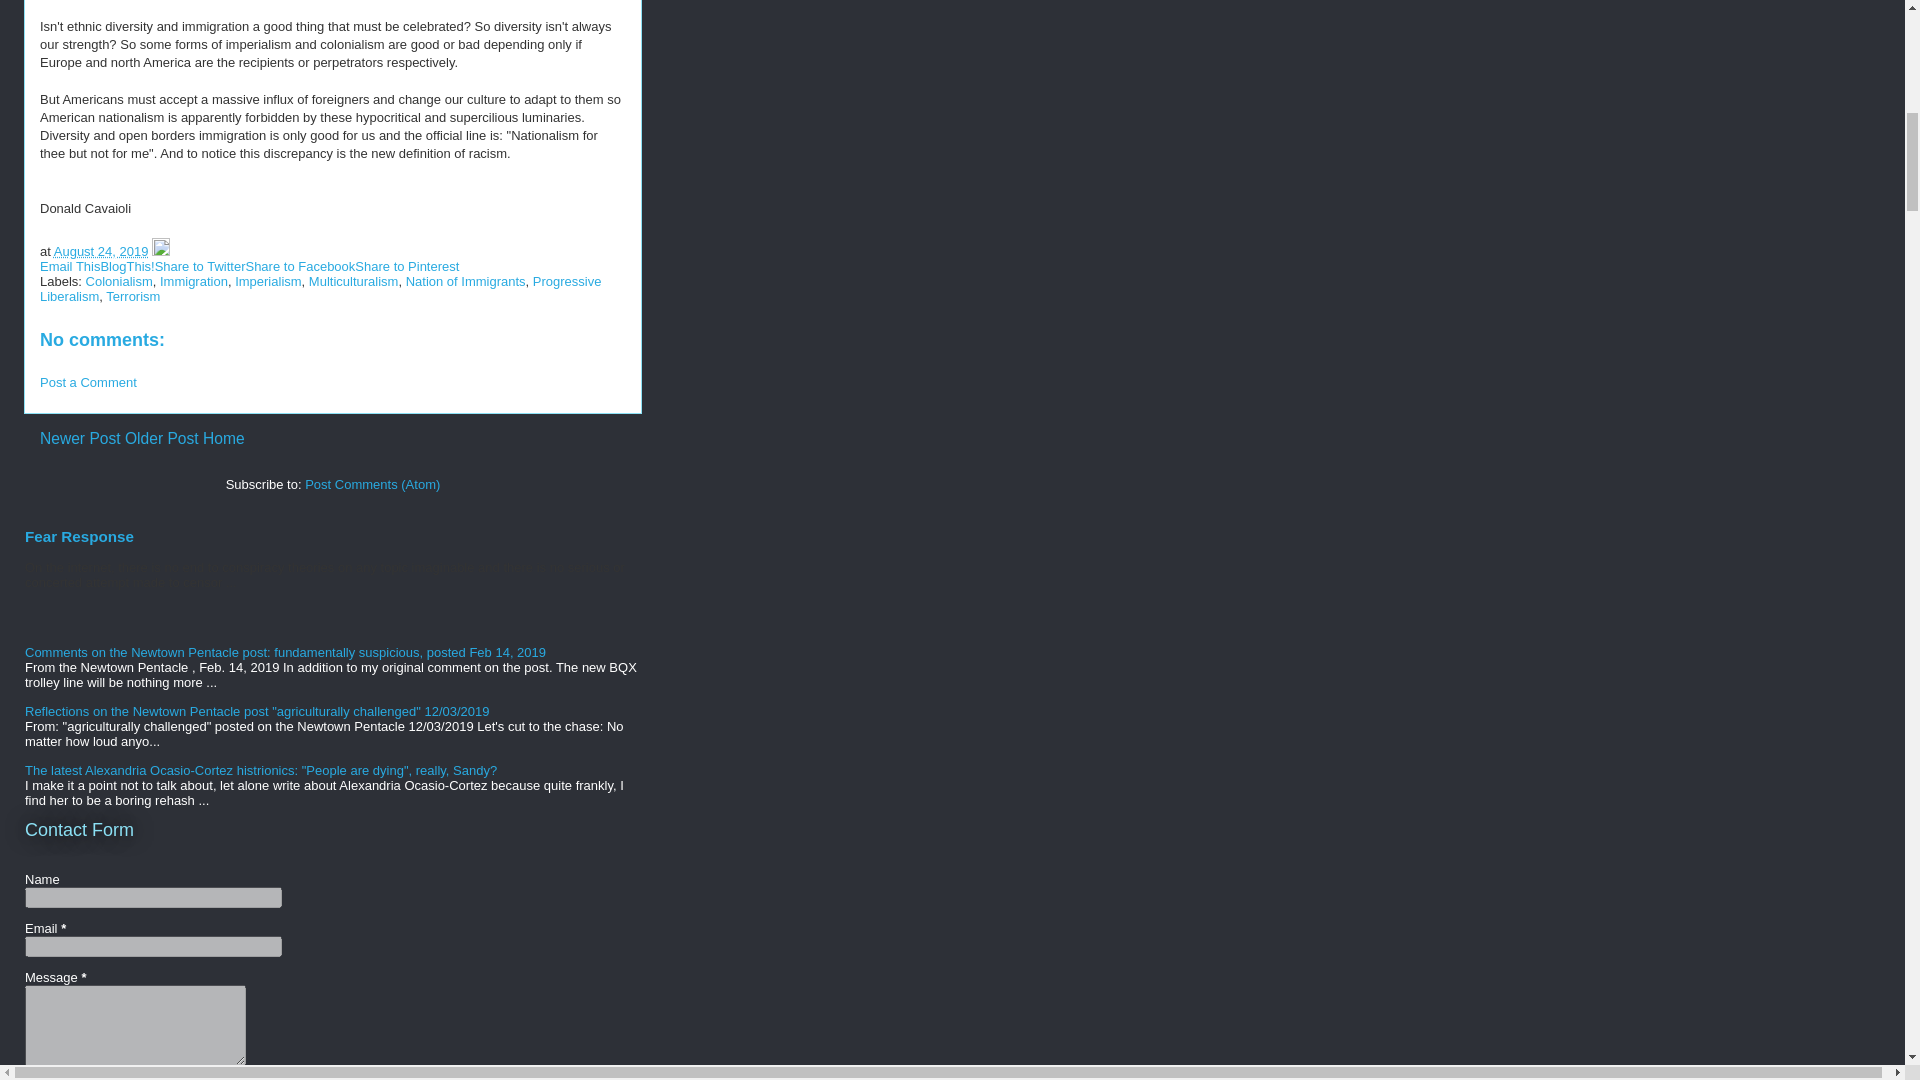  What do you see at coordinates (406, 266) in the screenshot?
I see `Share to Pinterest` at bounding box center [406, 266].